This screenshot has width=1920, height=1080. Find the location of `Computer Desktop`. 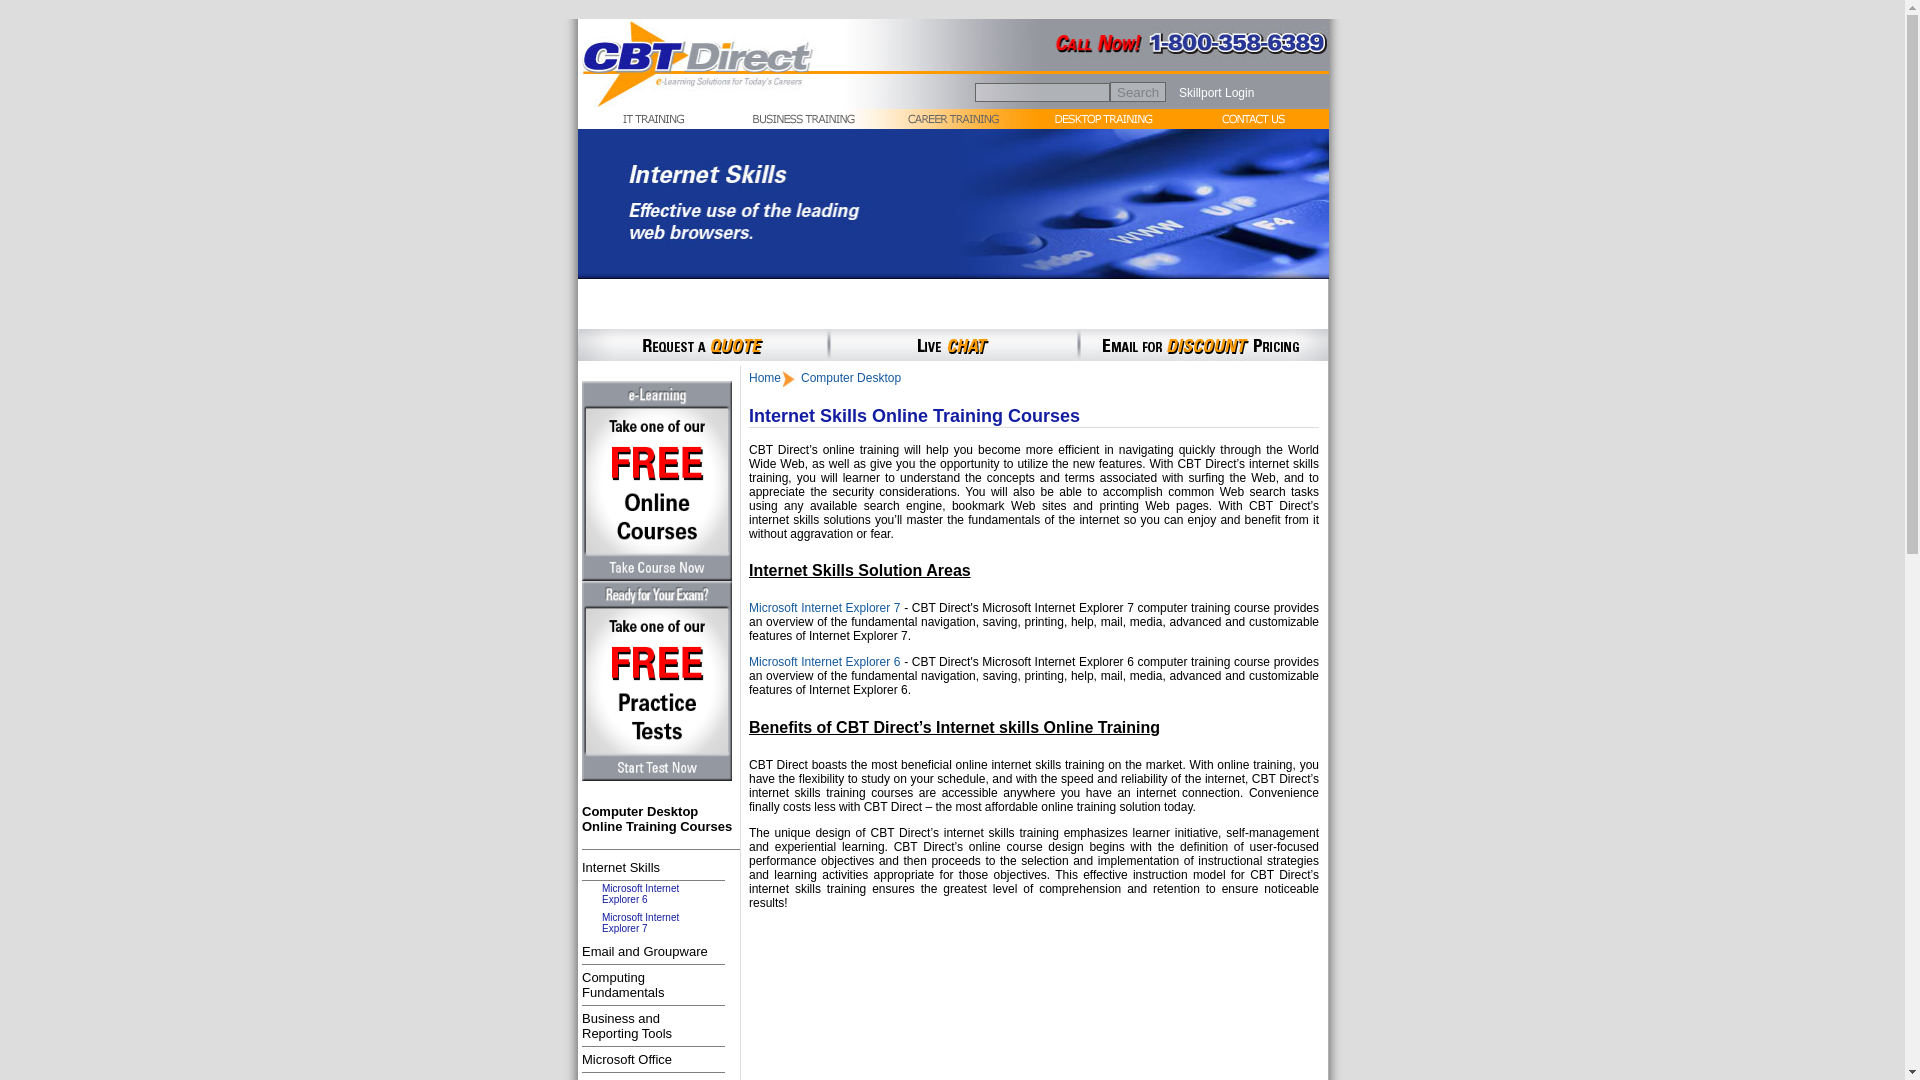

Computer Desktop is located at coordinates (640, 894).